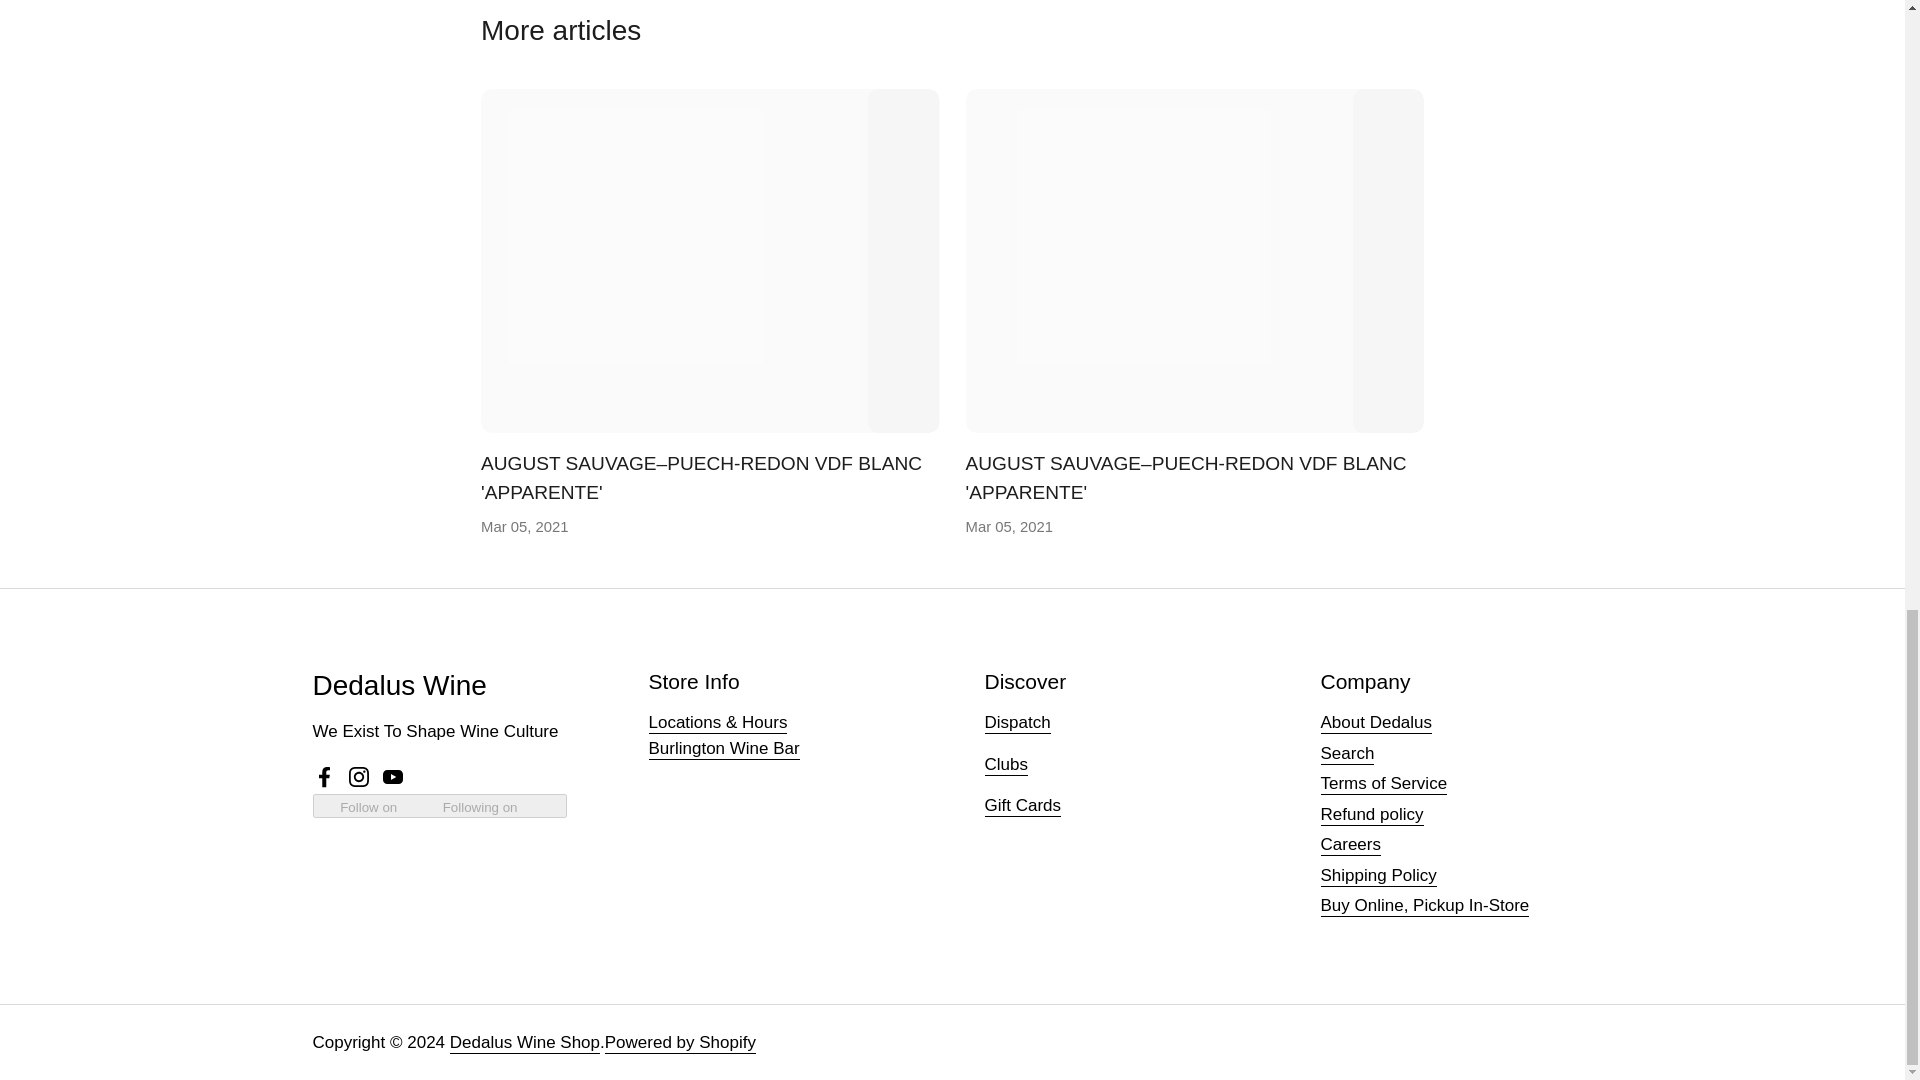  What do you see at coordinates (718, 723) in the screenshot?
I see `Dedalus Locations` at bounding box center [718, 723].